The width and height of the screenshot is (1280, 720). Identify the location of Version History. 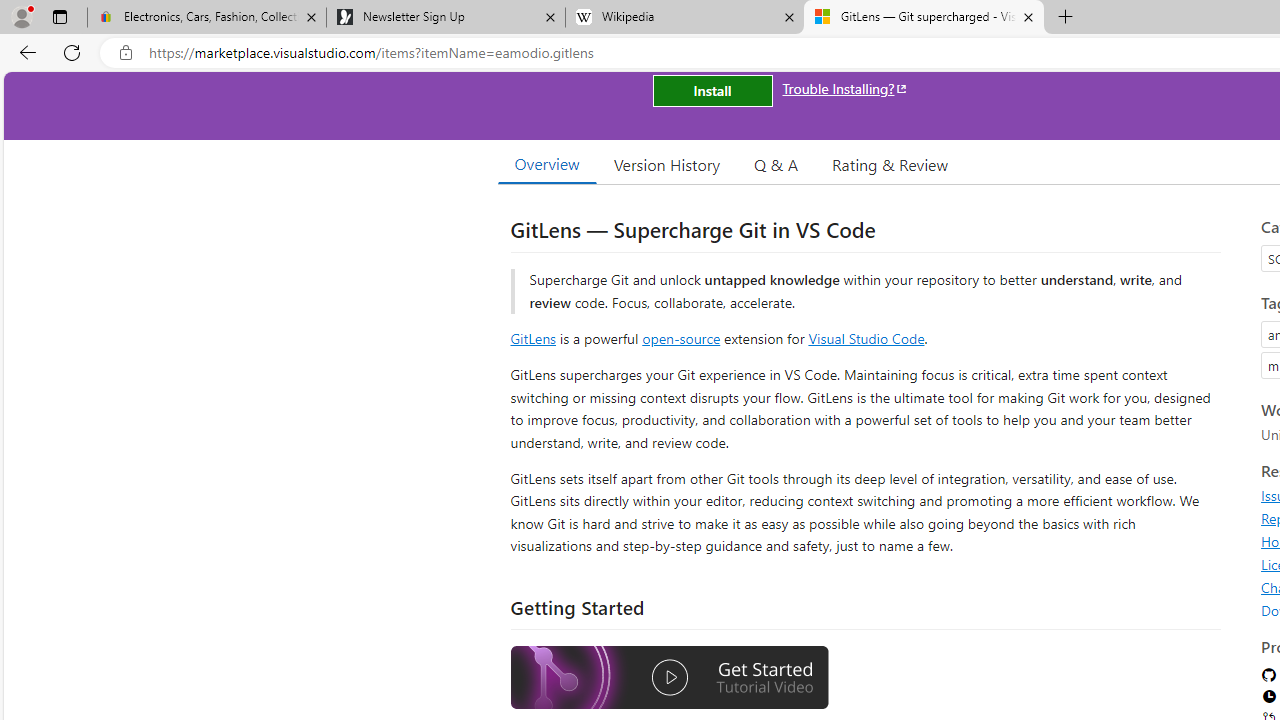
(667, 164).